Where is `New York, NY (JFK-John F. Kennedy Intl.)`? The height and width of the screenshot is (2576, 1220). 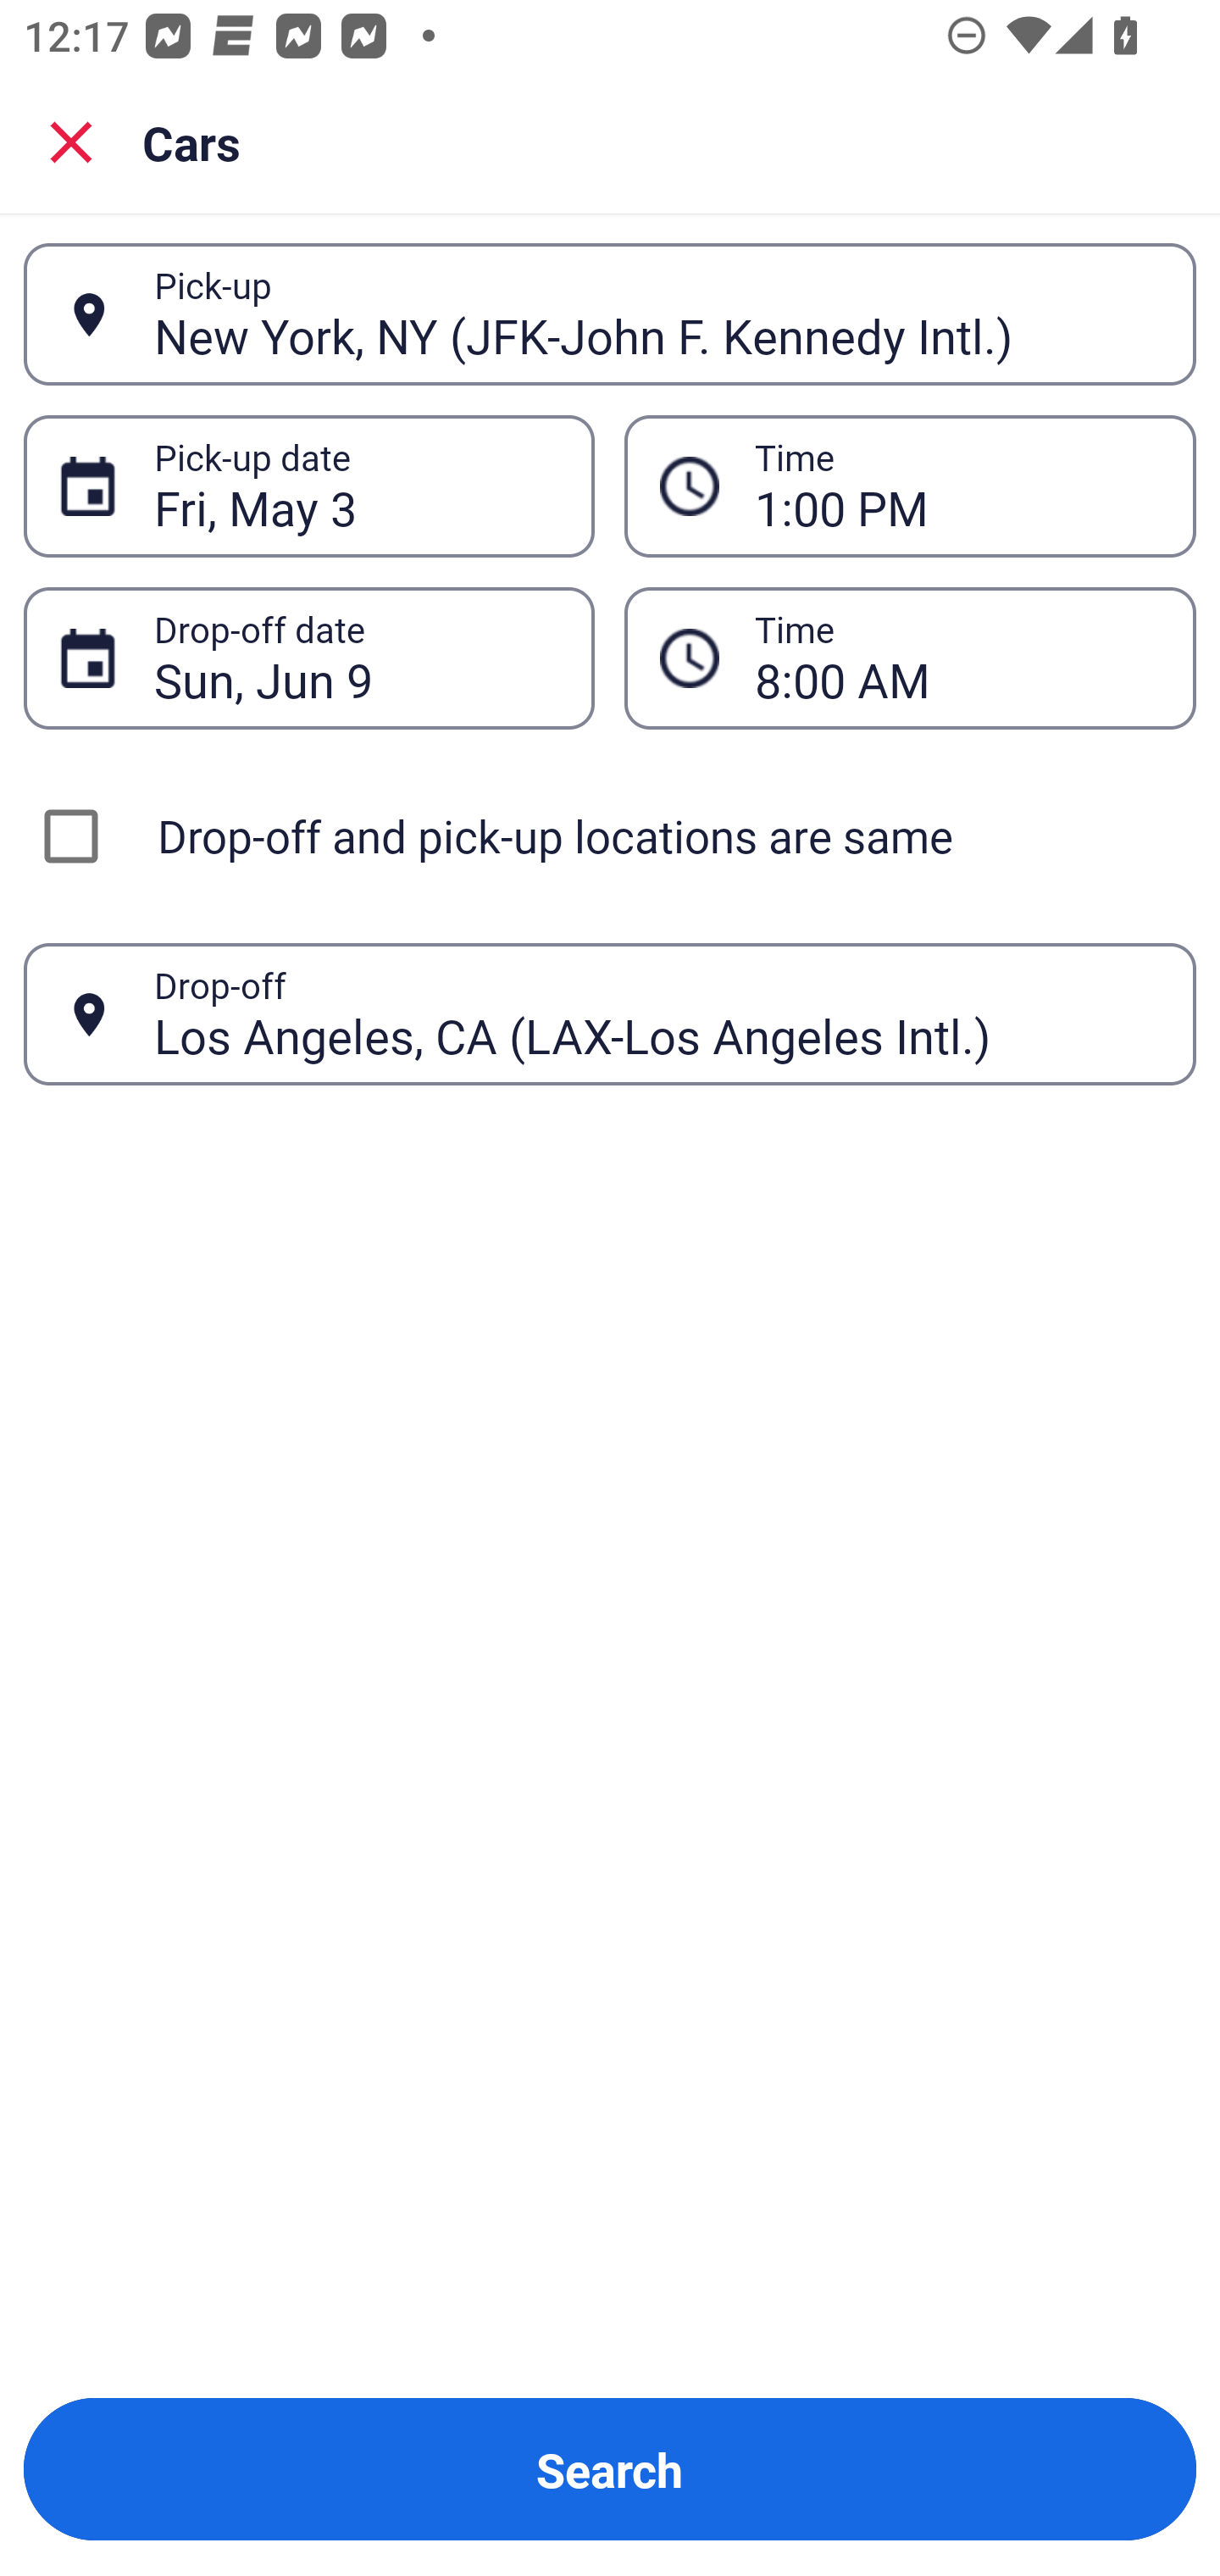
New York, NY (JFK-John F. Kennedy Intl.) is located at coordinates (657, 314).